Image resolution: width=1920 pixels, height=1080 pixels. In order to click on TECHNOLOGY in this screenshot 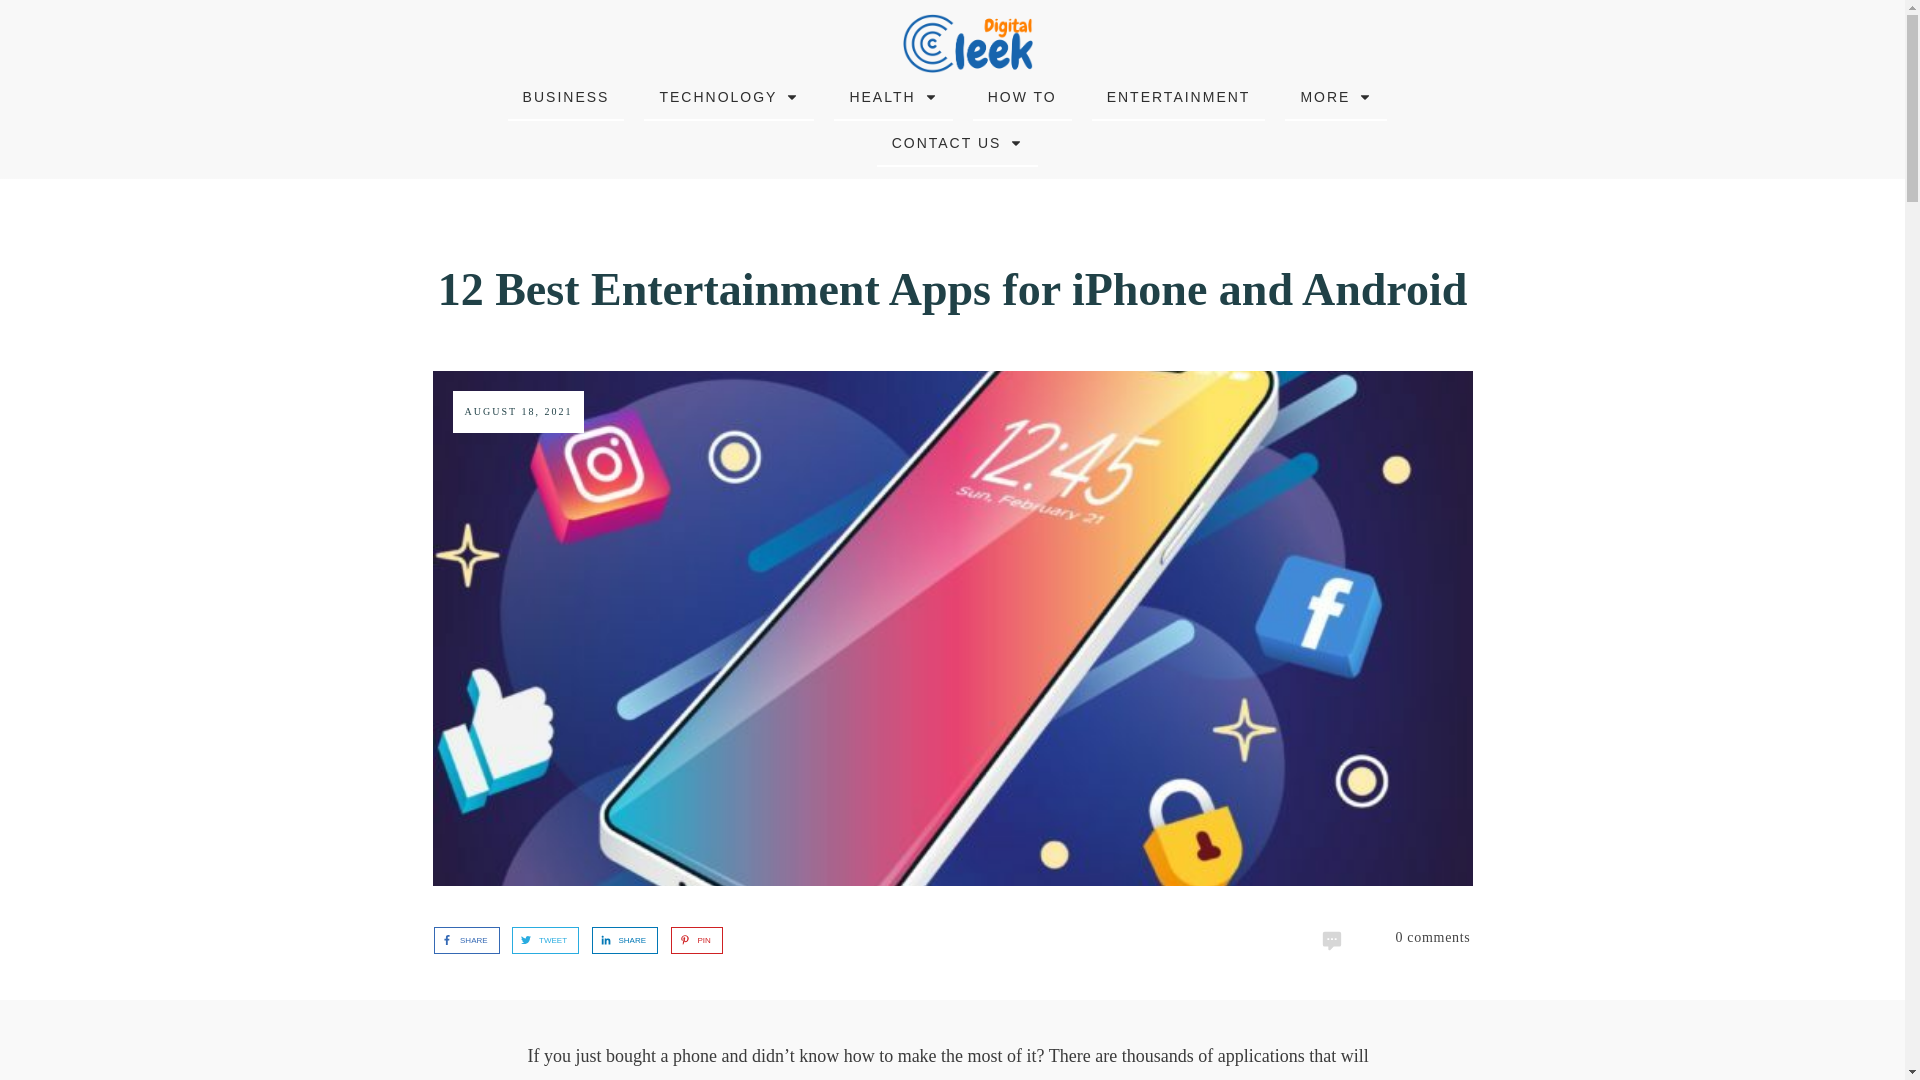, I will do `click(728, 97)`.